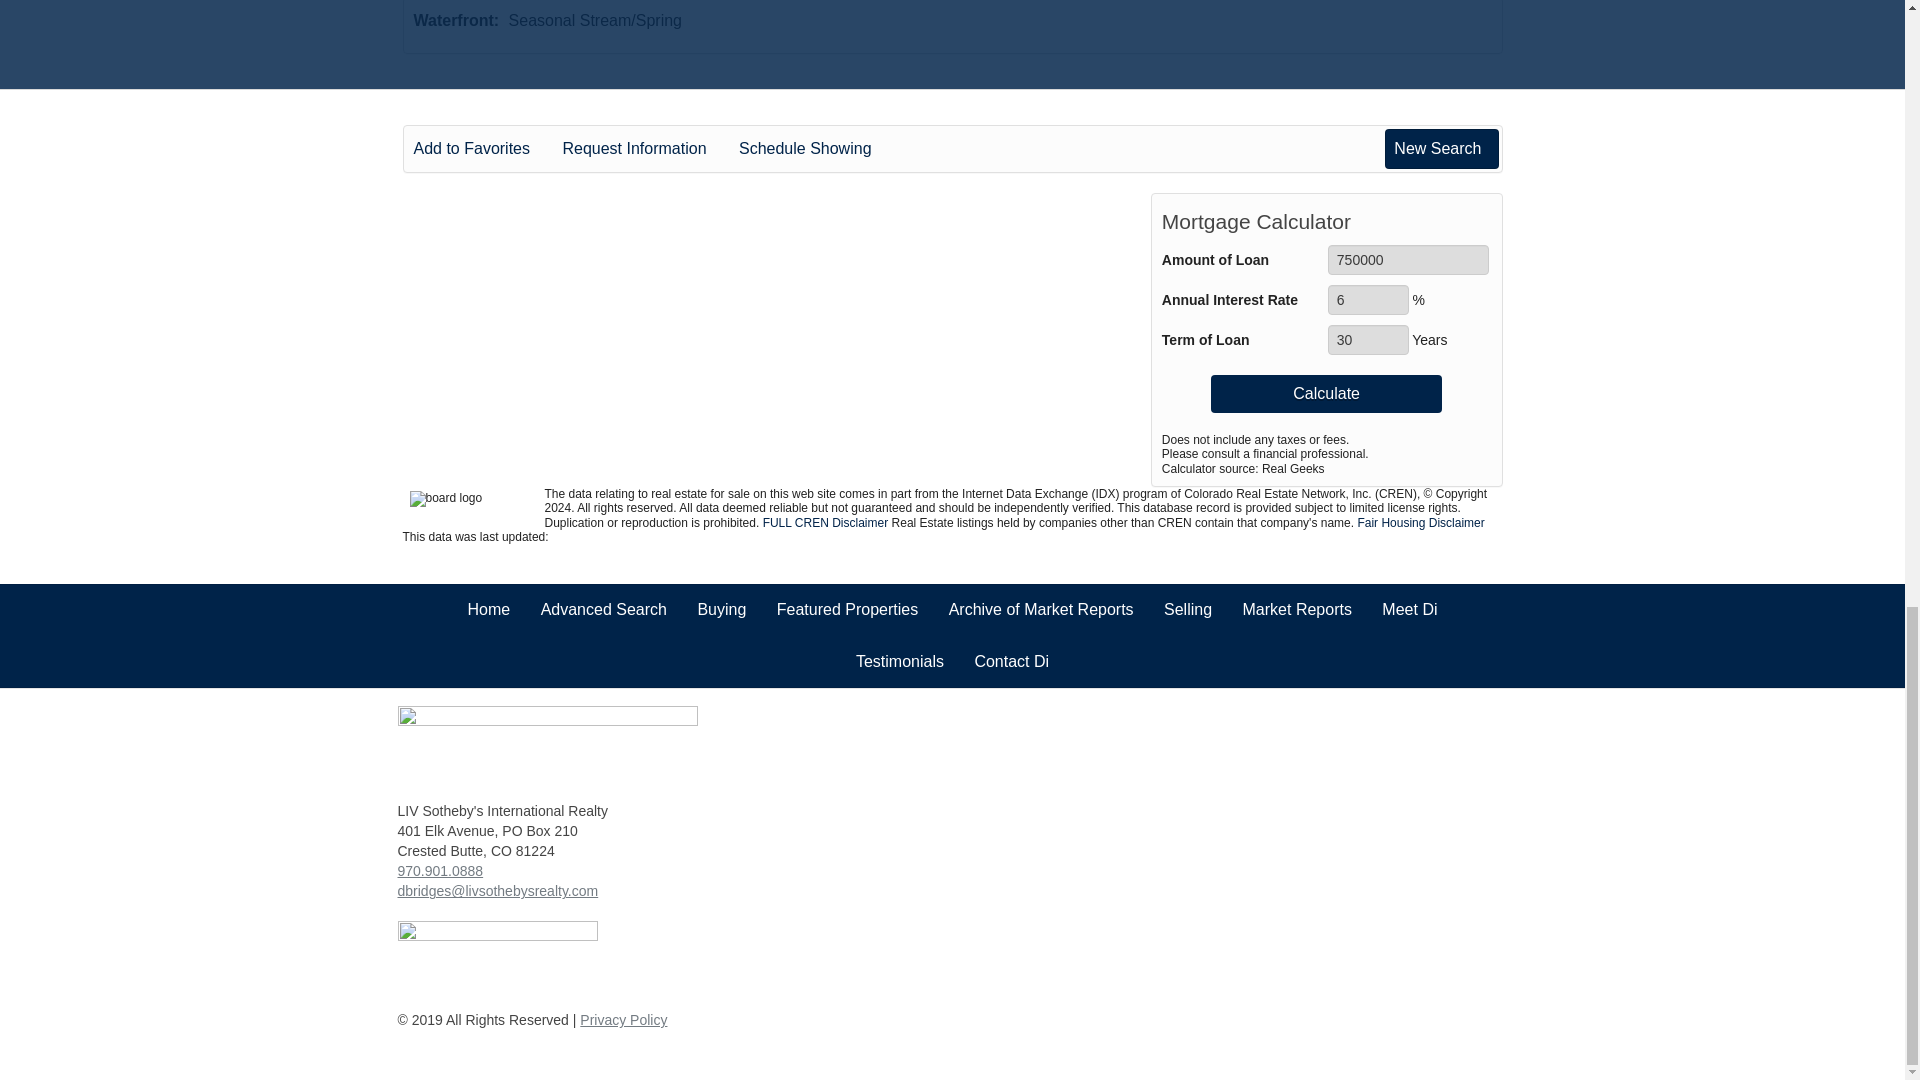 The width and height of the screenshot is (1920, 1080). What do you see at coordinates (1408, 260) in the screenshot?
I see `750000` at bounding box center [1408, 260].